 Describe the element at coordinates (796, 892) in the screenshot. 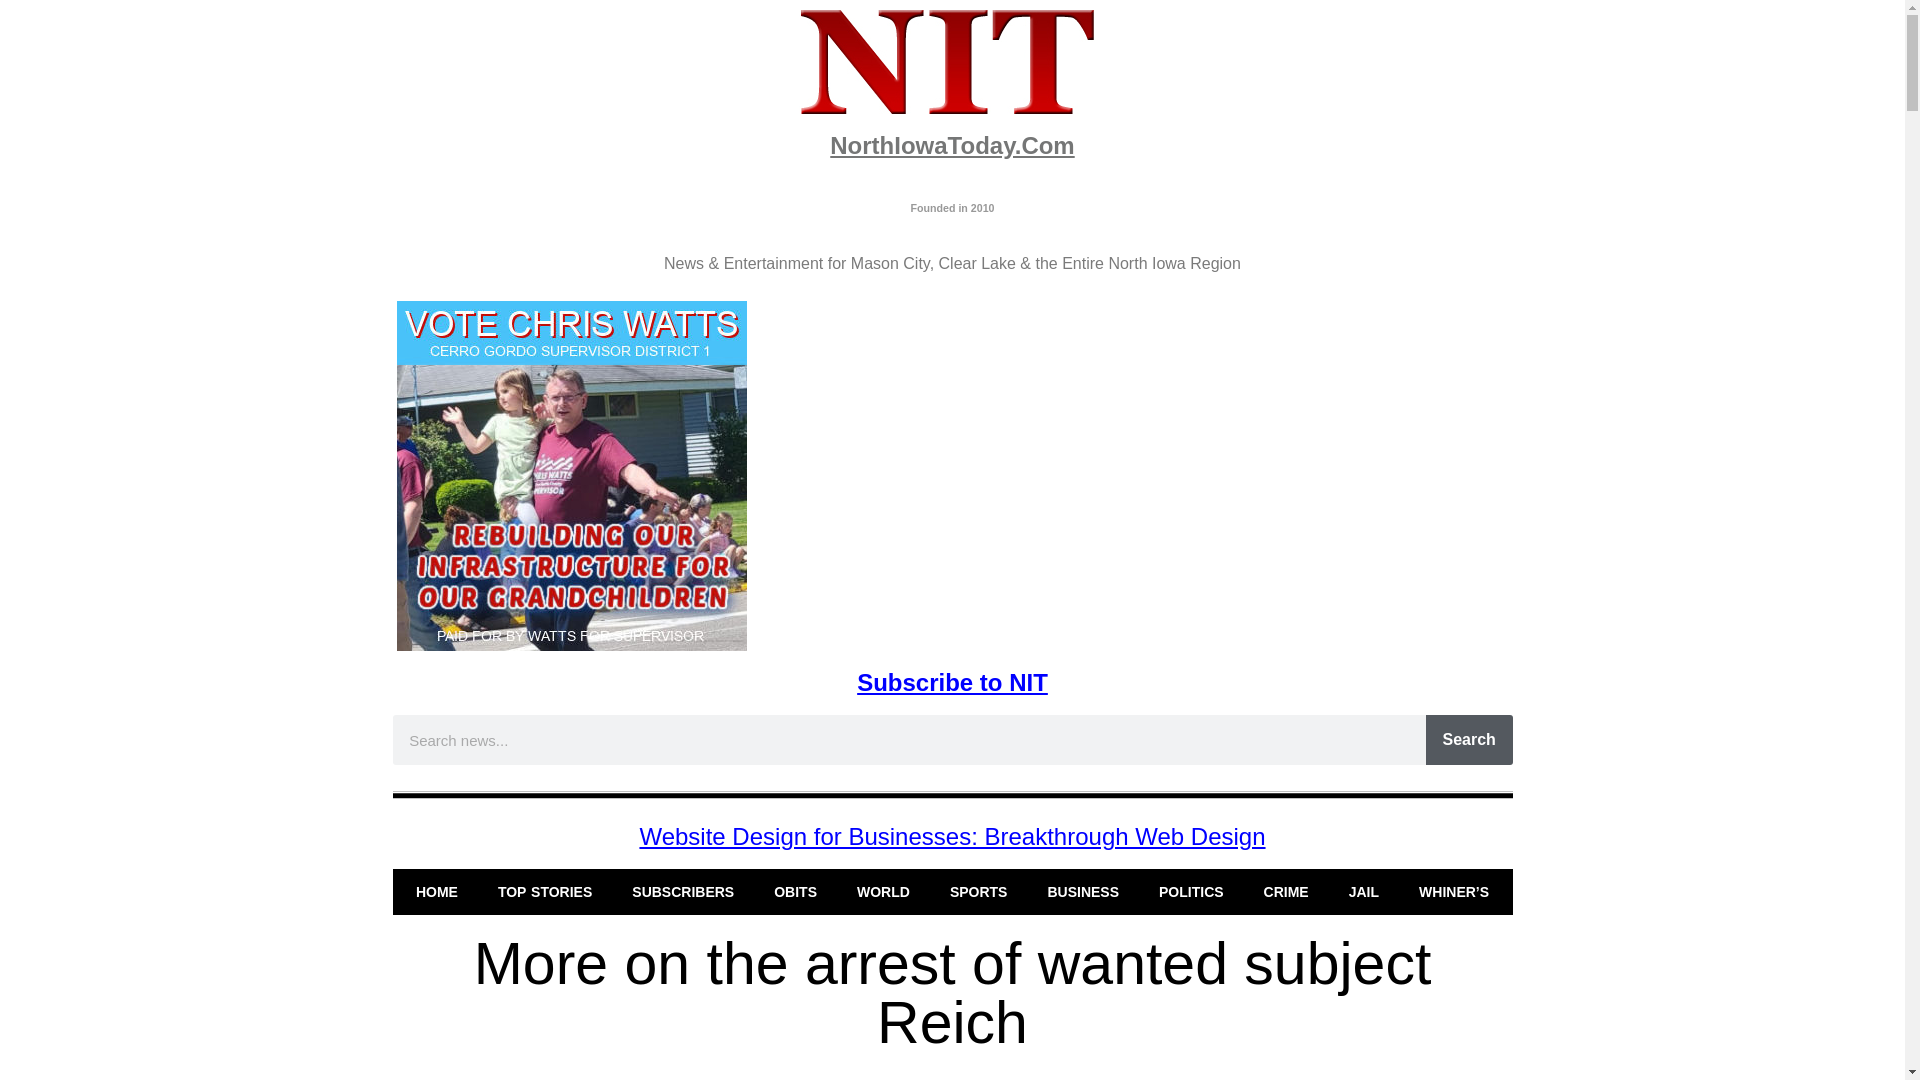

I see `OBITS` at that location.